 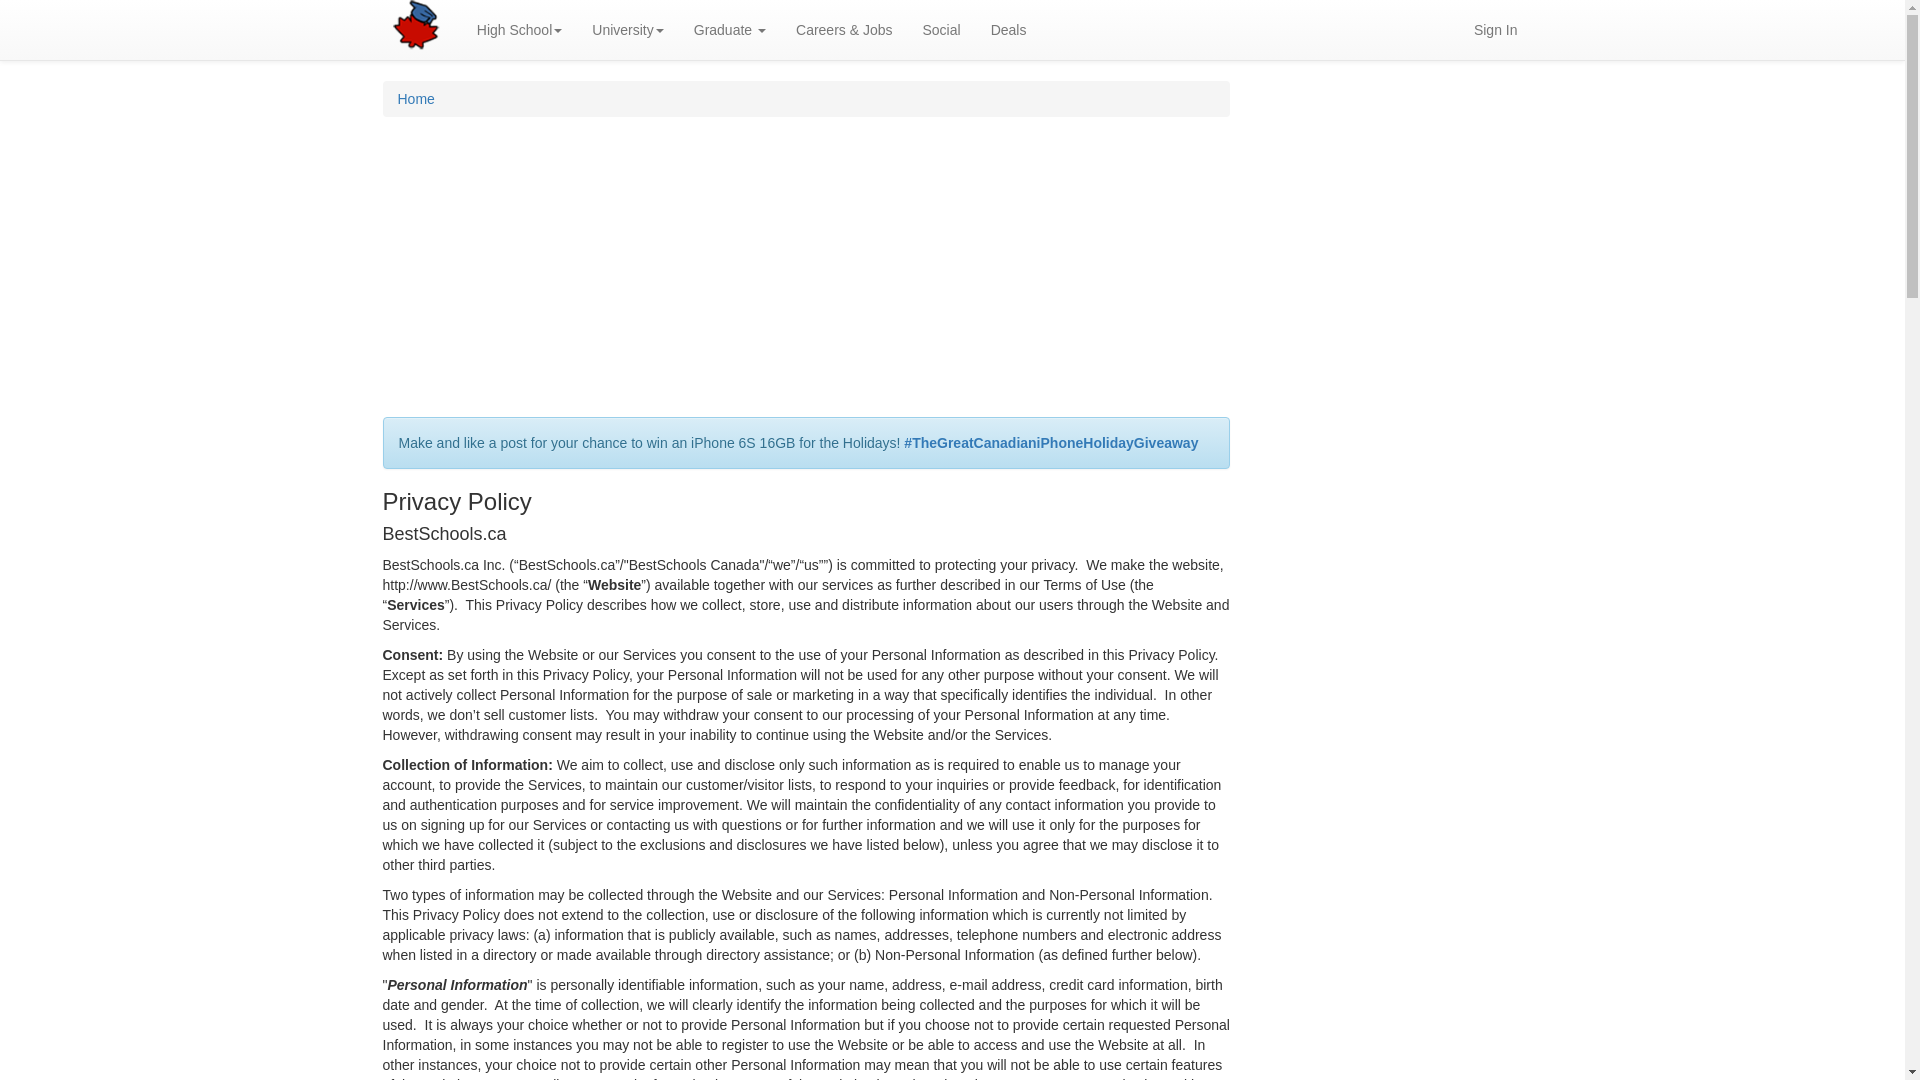 What do you see at coordinates (520, 30) in the screenshot?
I see `High School` at bounding box center [520, 30].